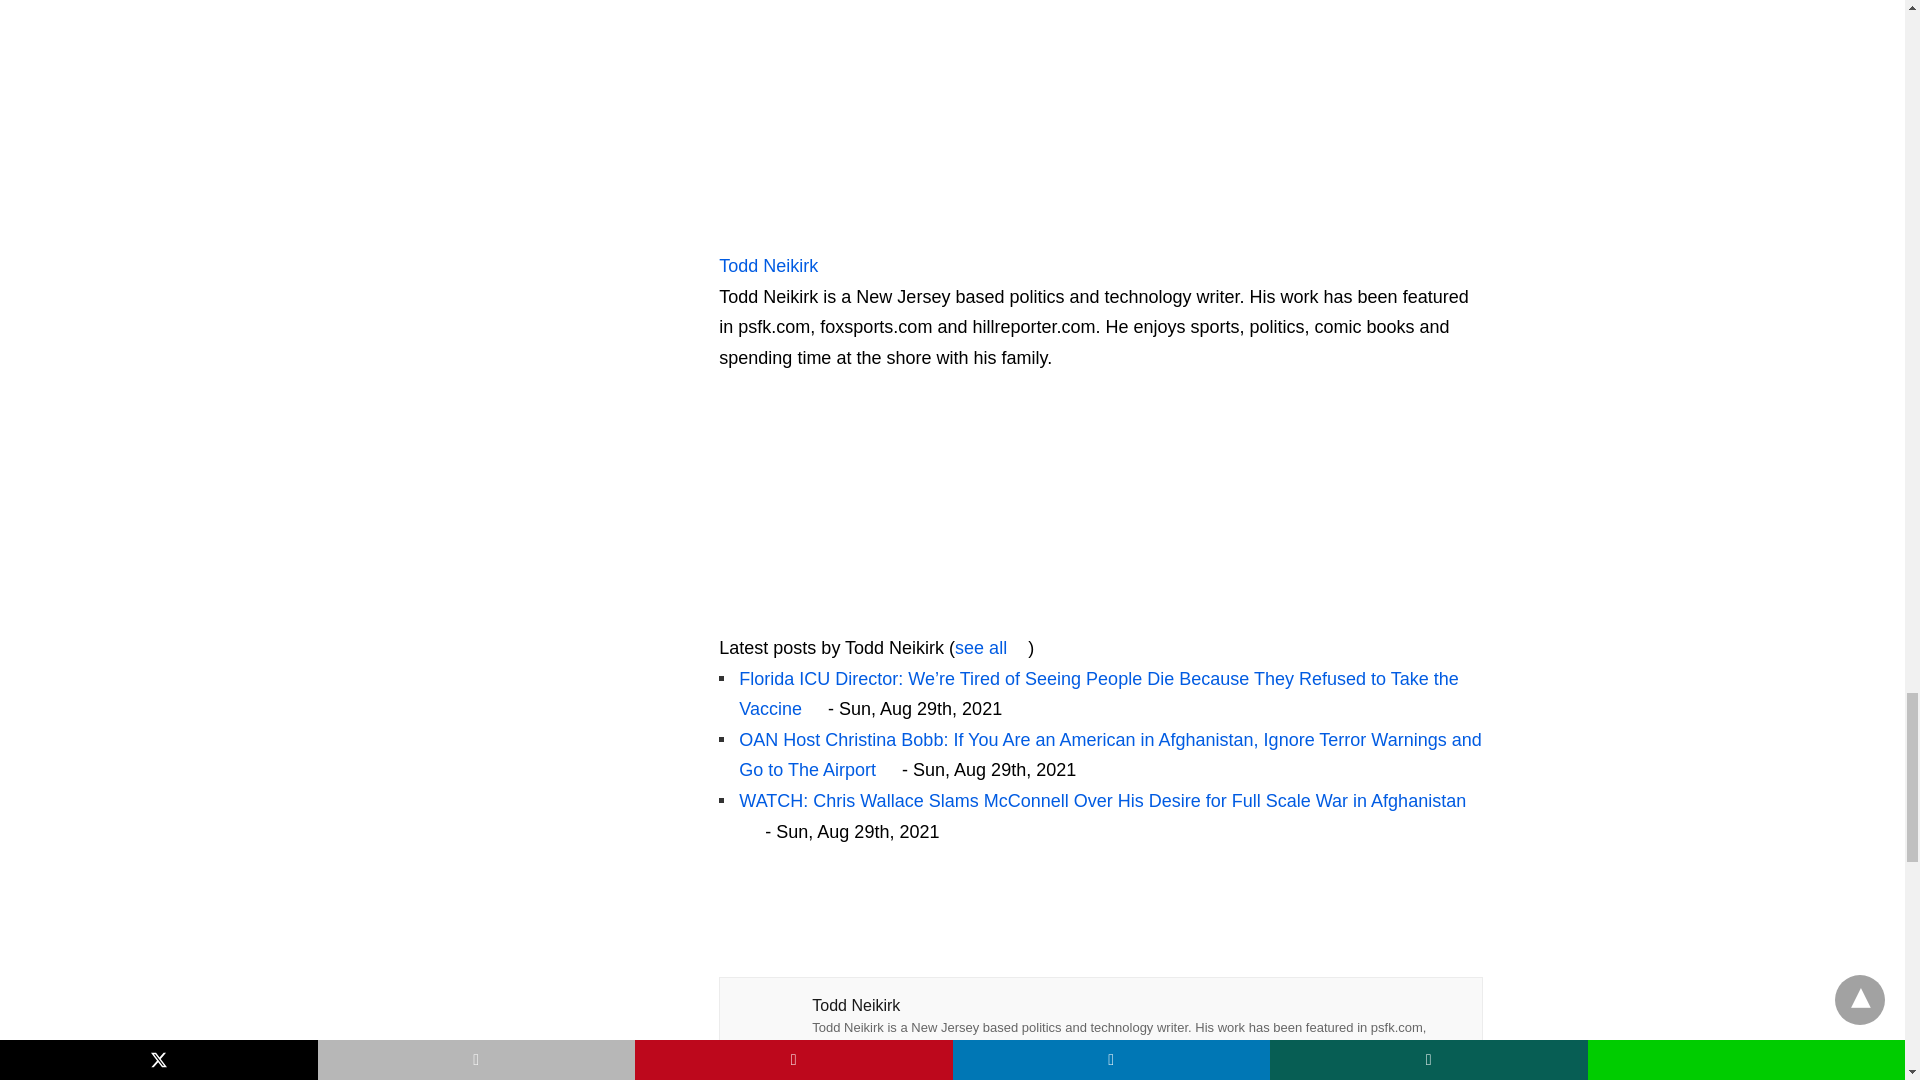  What do you see at coordinates (844, 616) in the screenshot?
I see `Todd Neikirk` at bounding box center [844, 616].